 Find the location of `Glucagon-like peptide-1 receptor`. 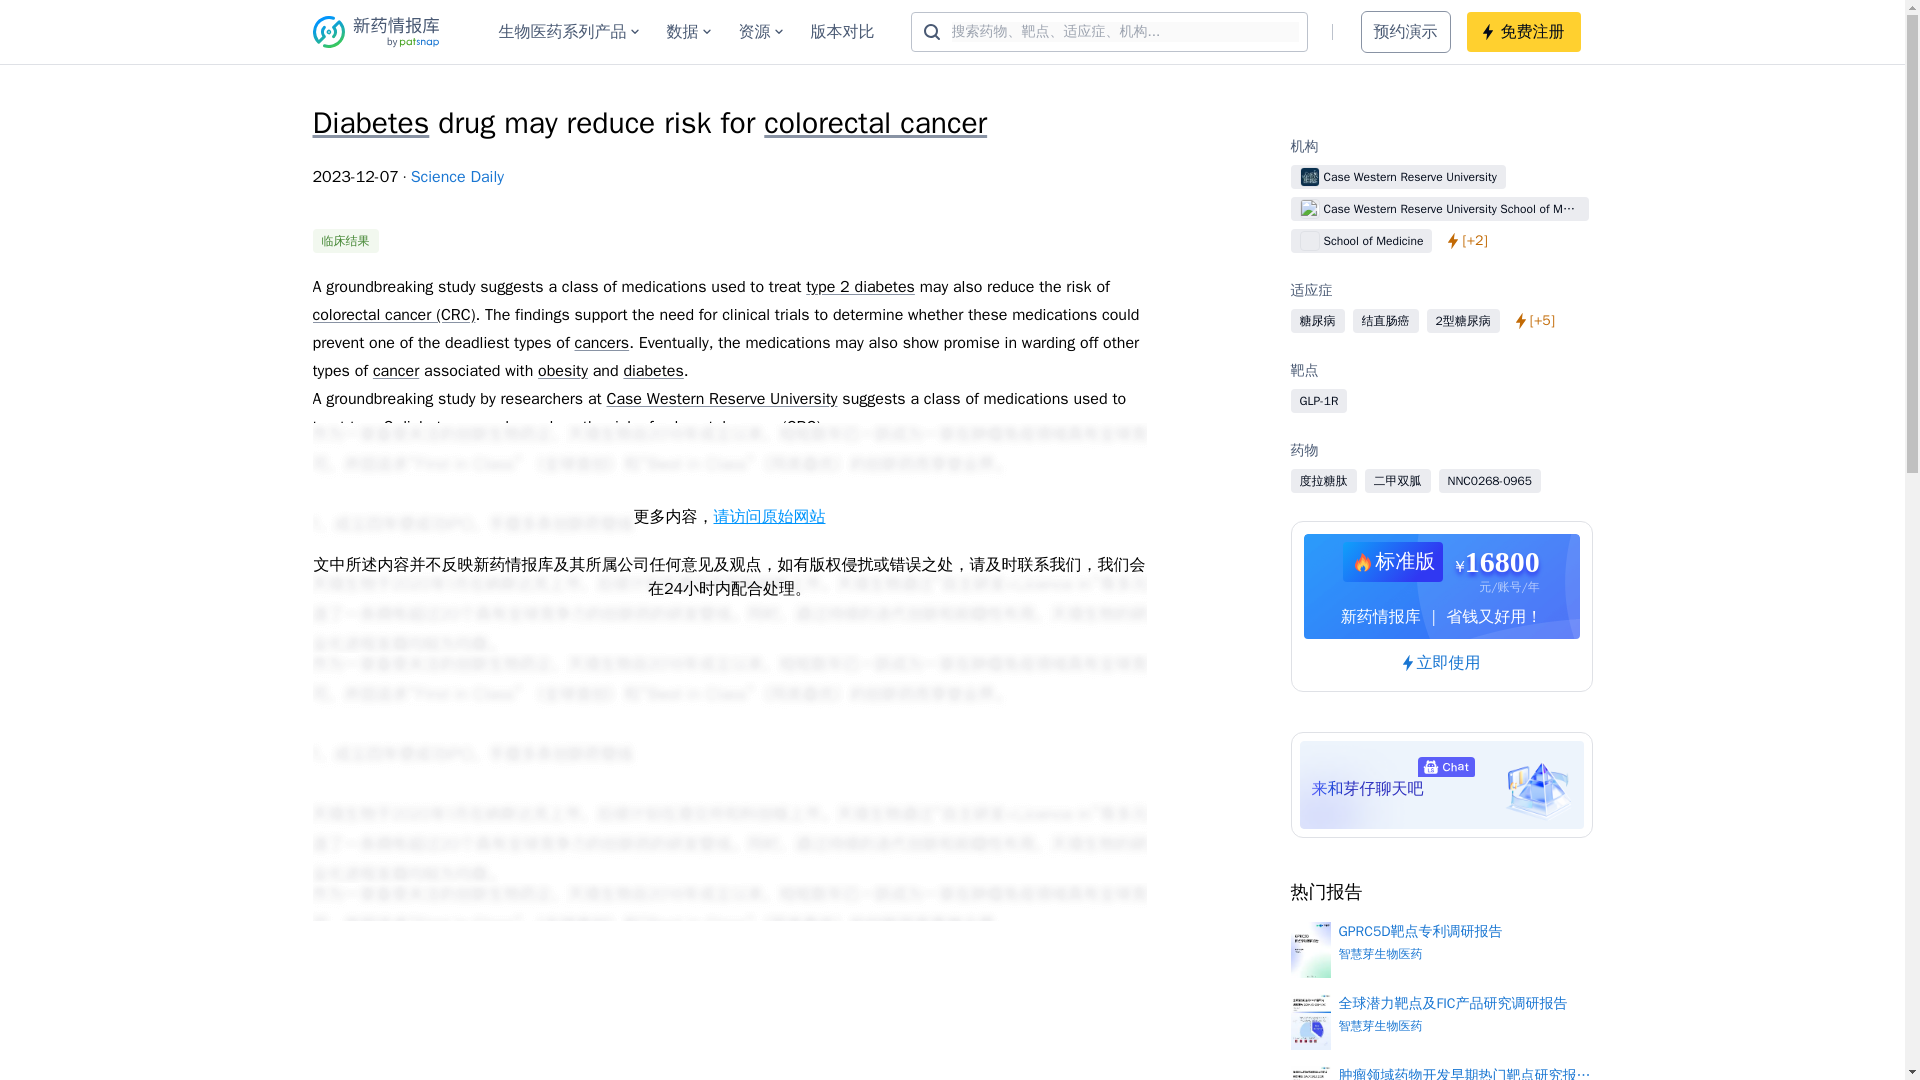

Glucagon-like peptide-1 receptor is located at coordinates (425, 622).